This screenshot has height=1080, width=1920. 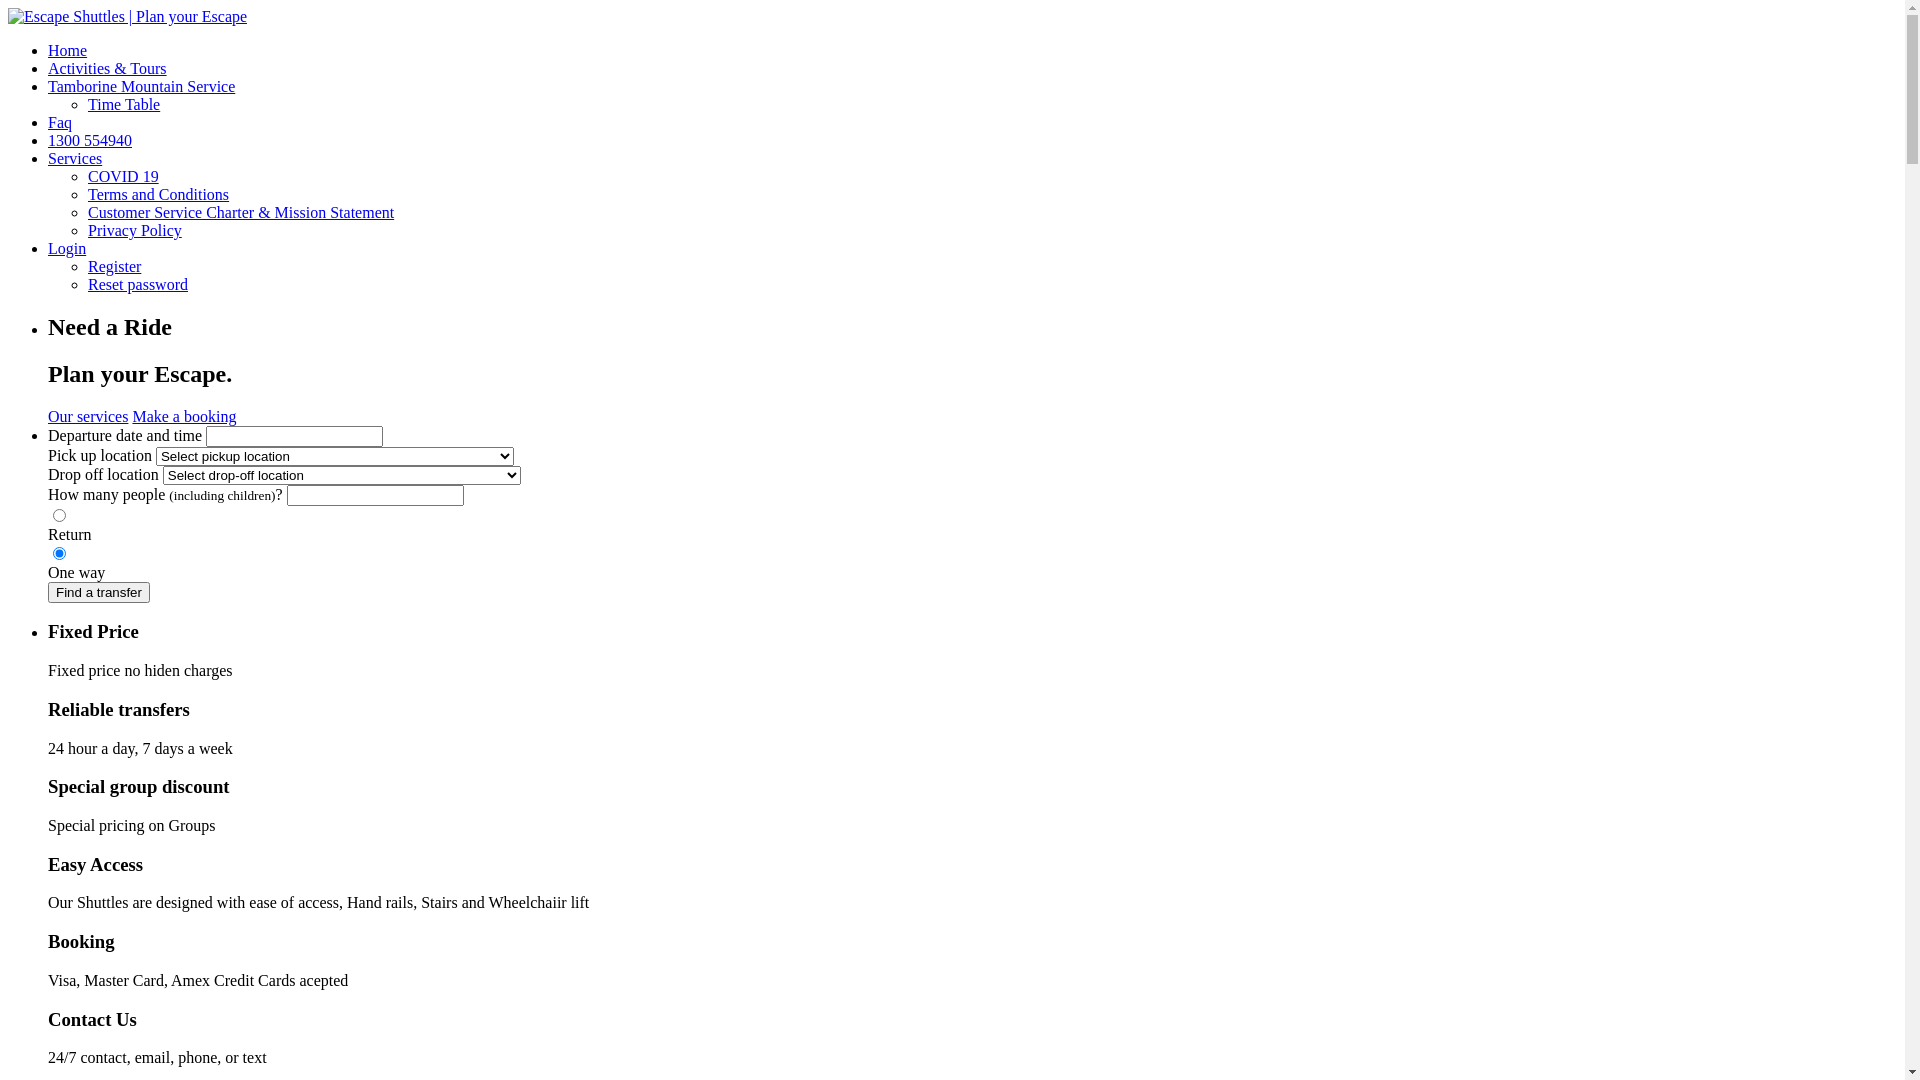 I want to click on Services, so click(x=75, y=158).